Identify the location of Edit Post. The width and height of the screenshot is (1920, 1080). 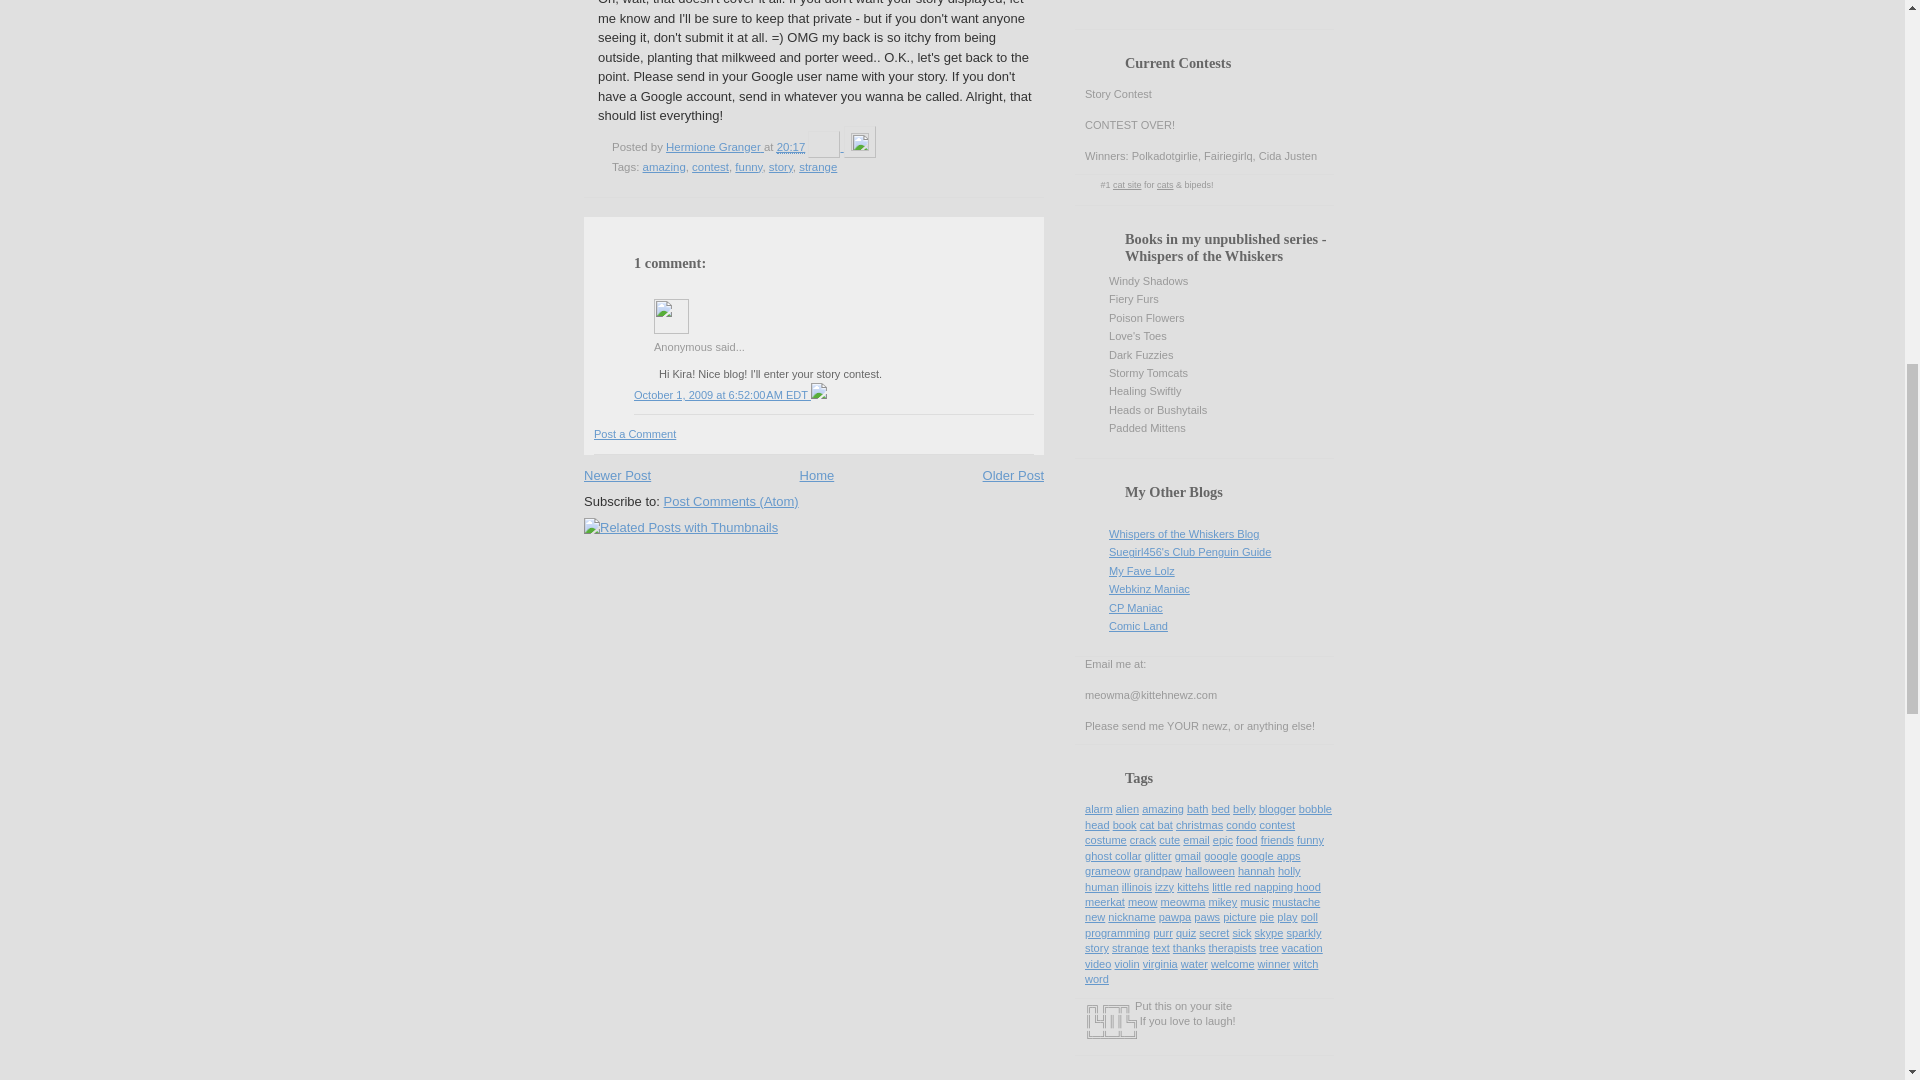
(860, 147).